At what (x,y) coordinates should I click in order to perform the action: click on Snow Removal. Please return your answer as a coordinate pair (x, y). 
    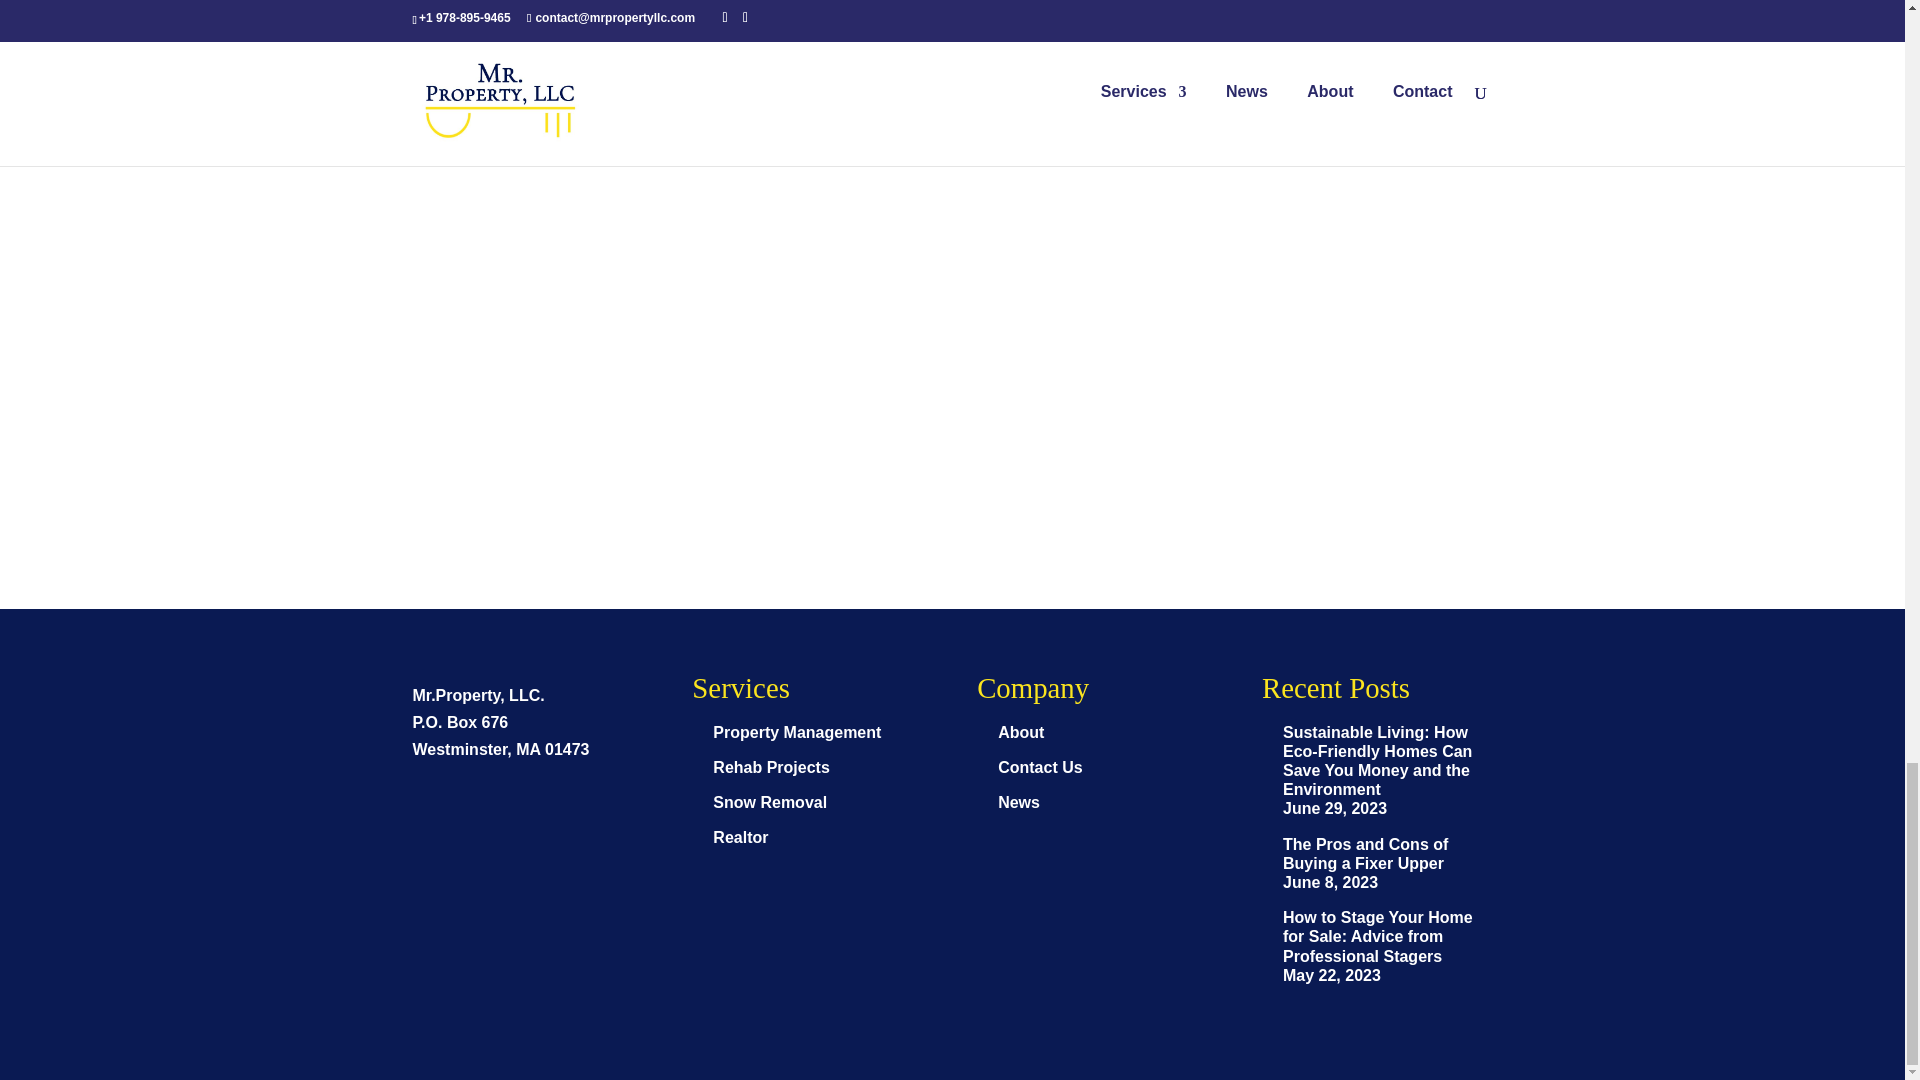
    Looking at the image, I should click on (770, 802).